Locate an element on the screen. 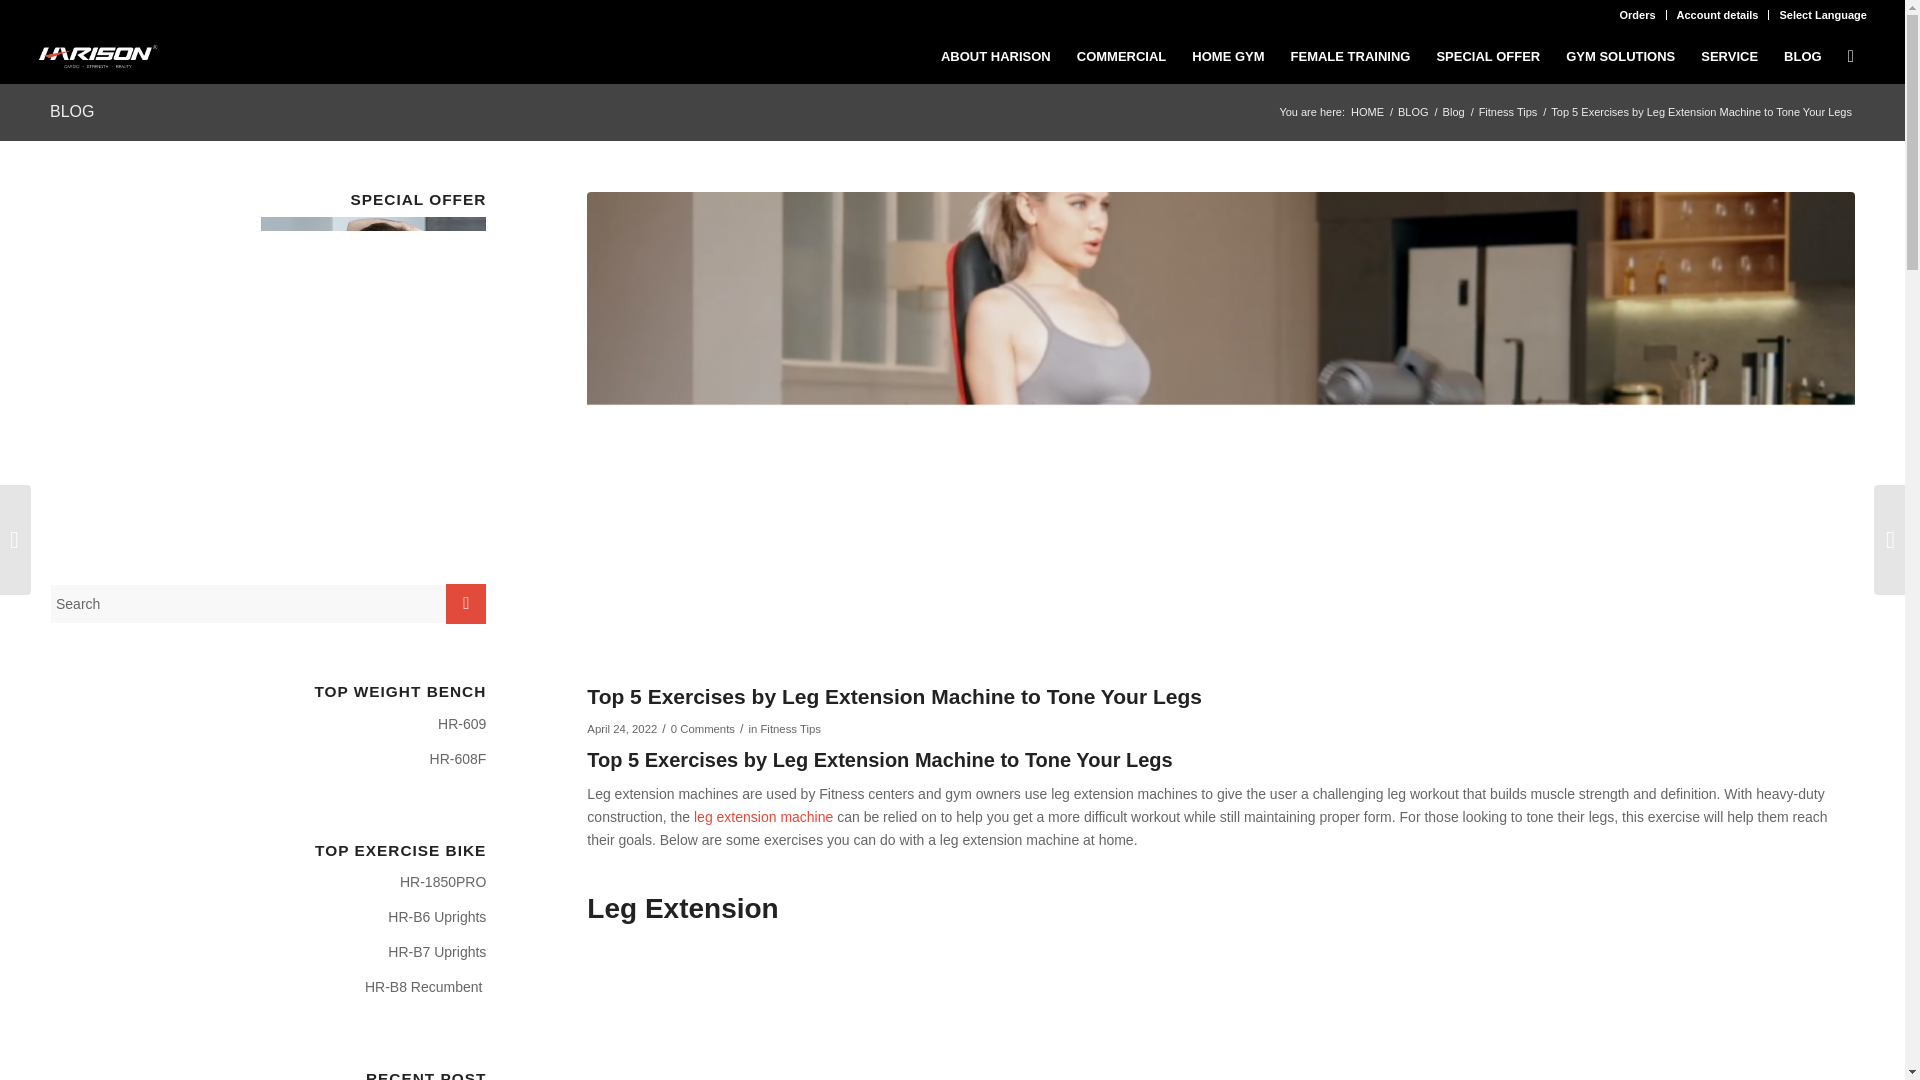  BLOG is located at coordinates (1414, 112).